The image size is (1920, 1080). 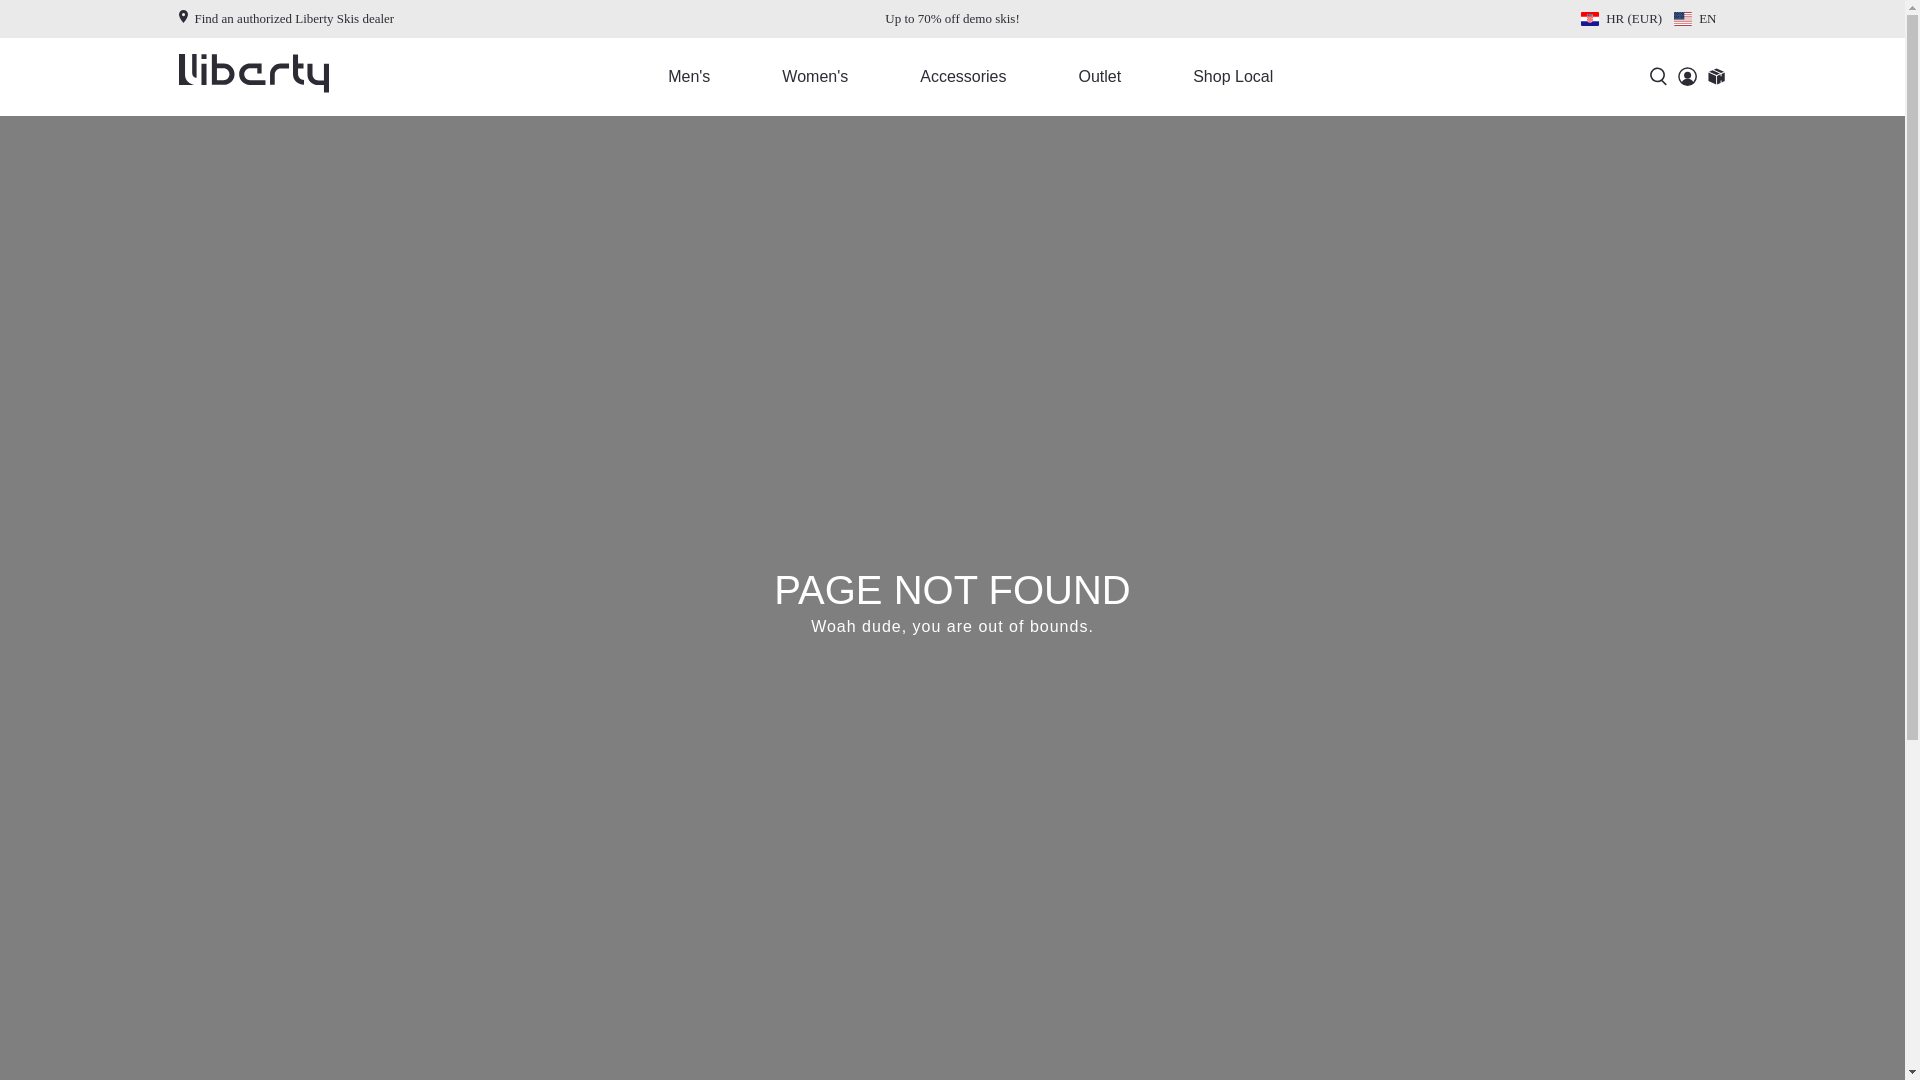 What do you see at coordinates (703, 76) in the screenshot?
I see `Men's` at bounding box center [703, 76].